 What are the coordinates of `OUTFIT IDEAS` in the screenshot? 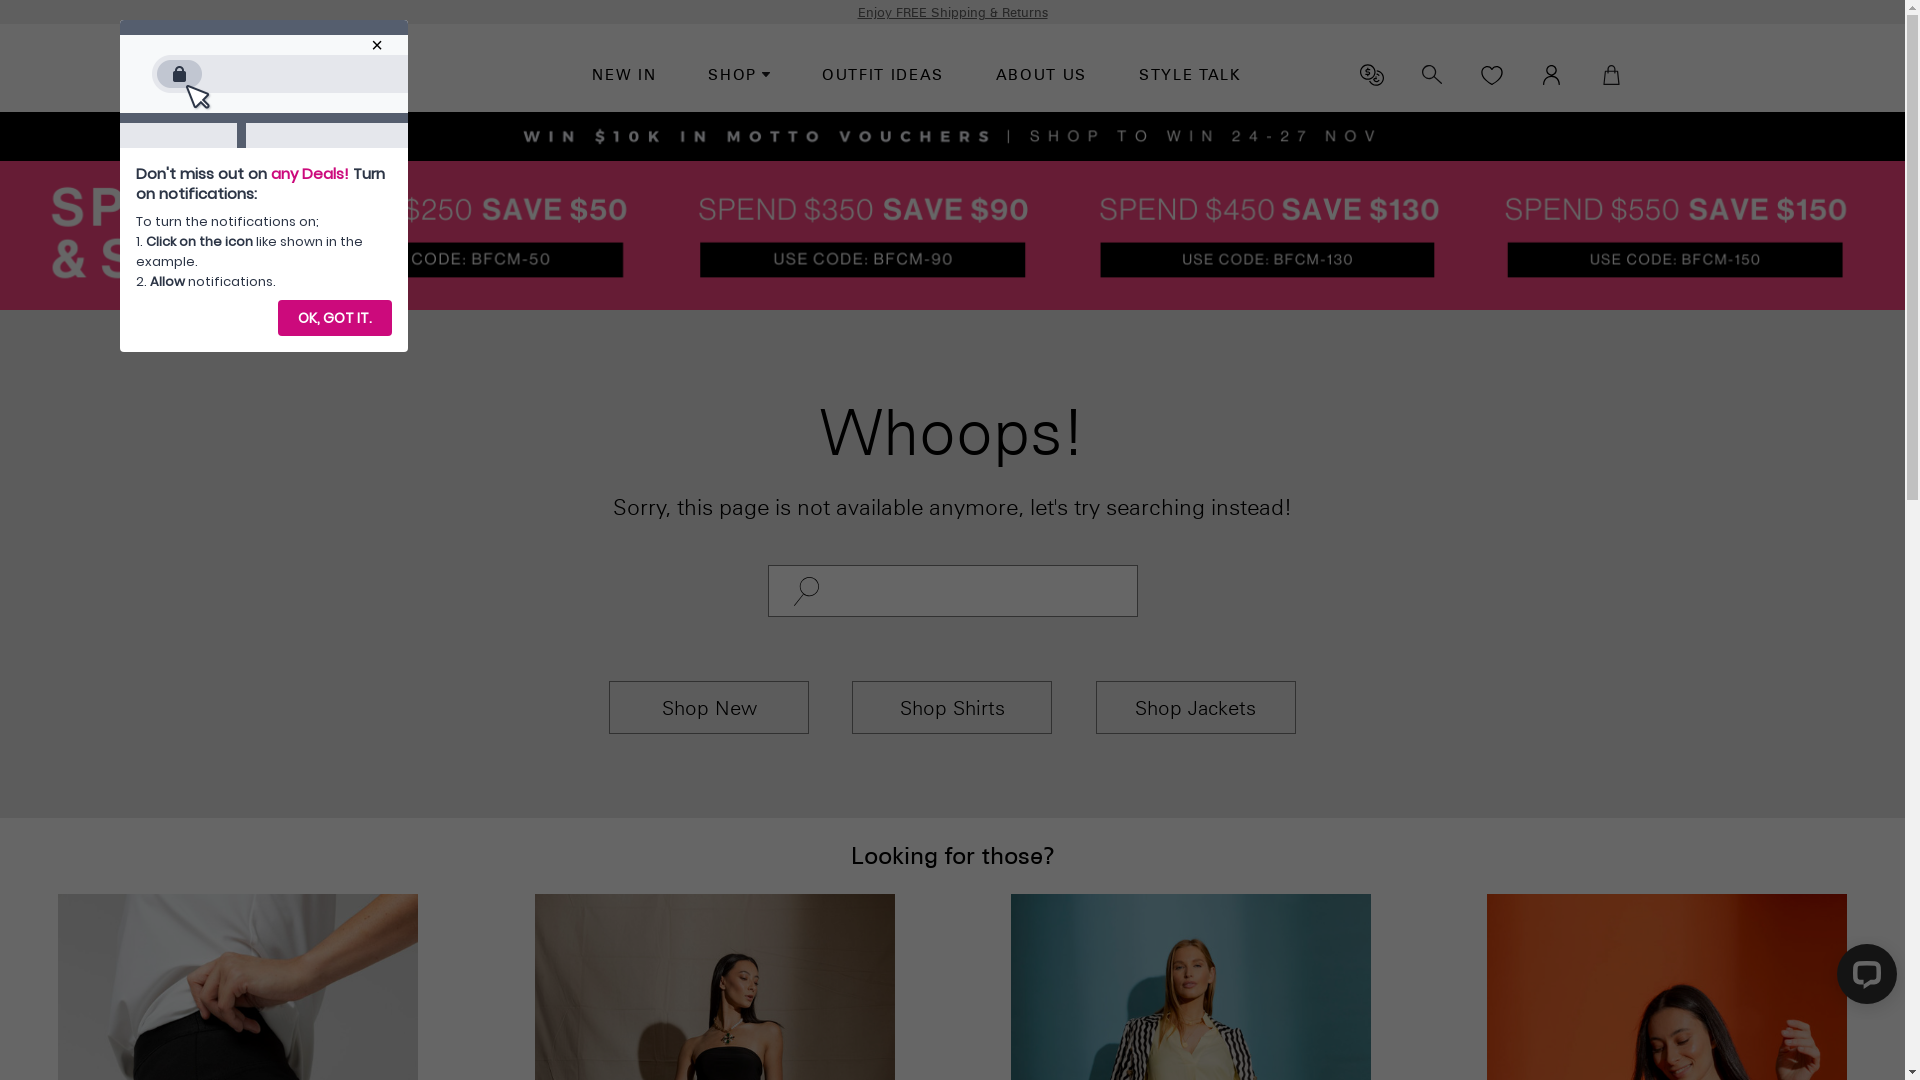 It's located at (883, 76).